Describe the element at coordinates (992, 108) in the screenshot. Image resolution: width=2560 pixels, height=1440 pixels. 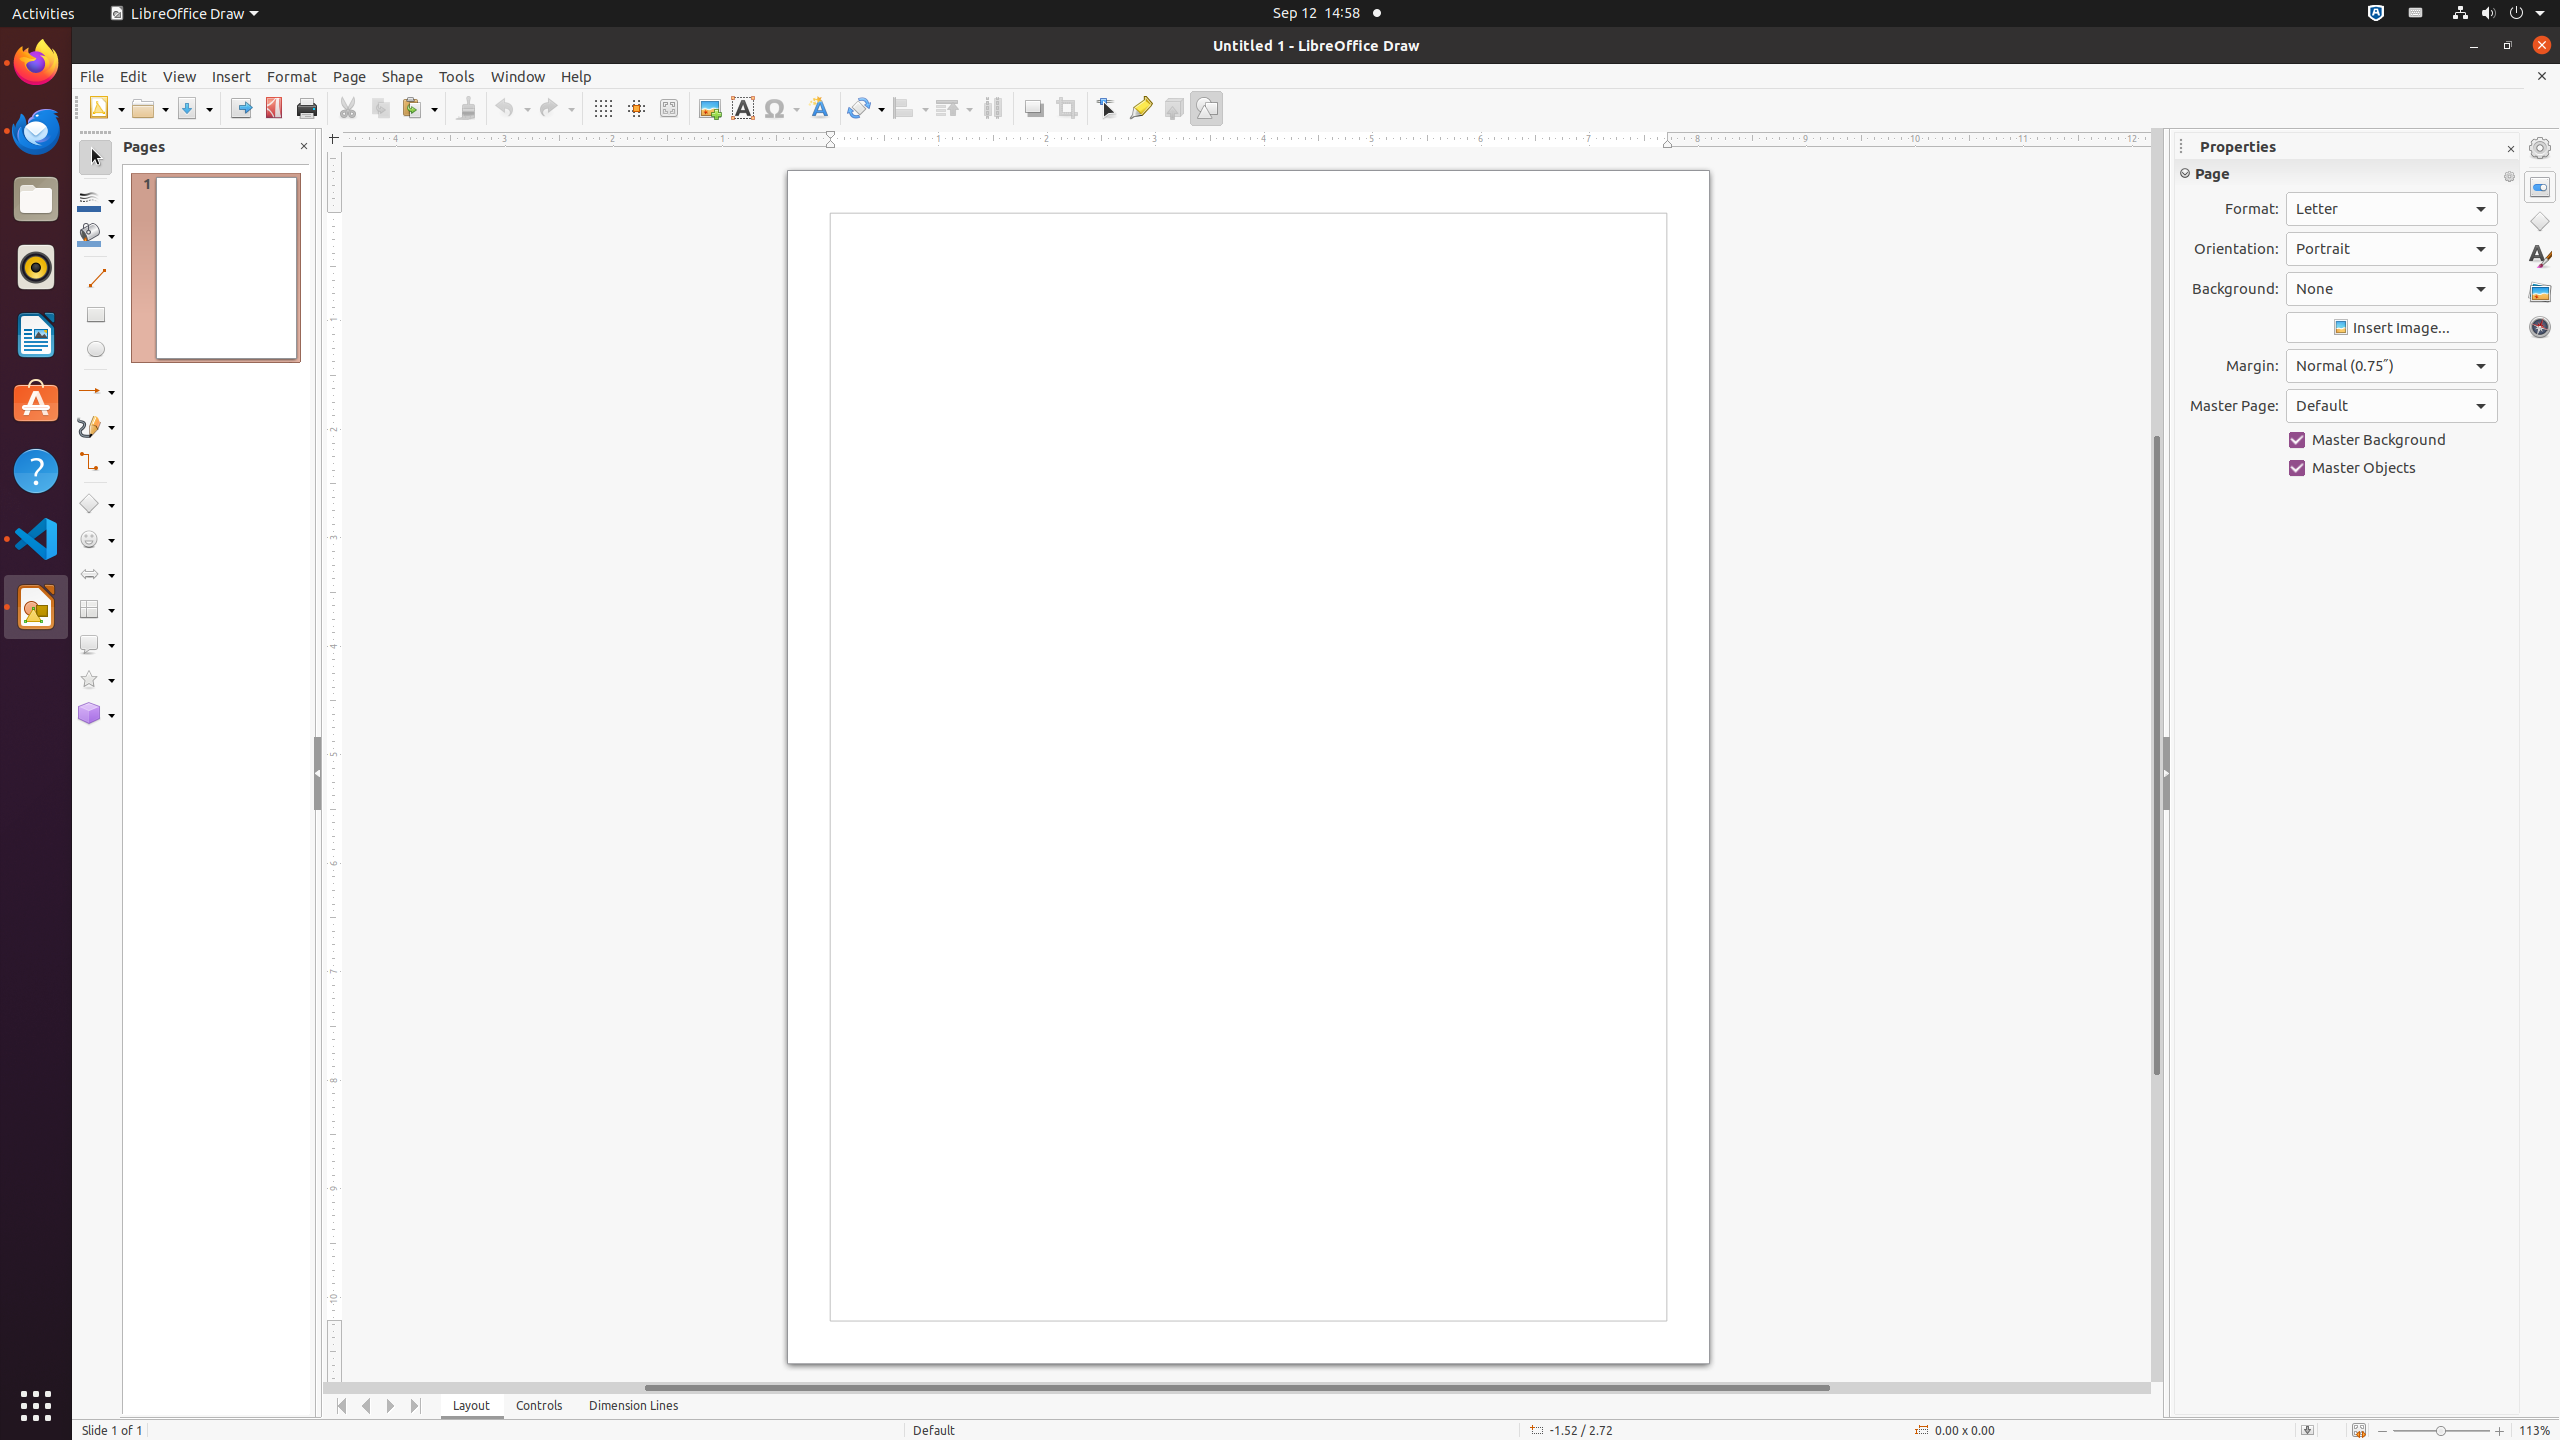
I see `Distribution` at that location.